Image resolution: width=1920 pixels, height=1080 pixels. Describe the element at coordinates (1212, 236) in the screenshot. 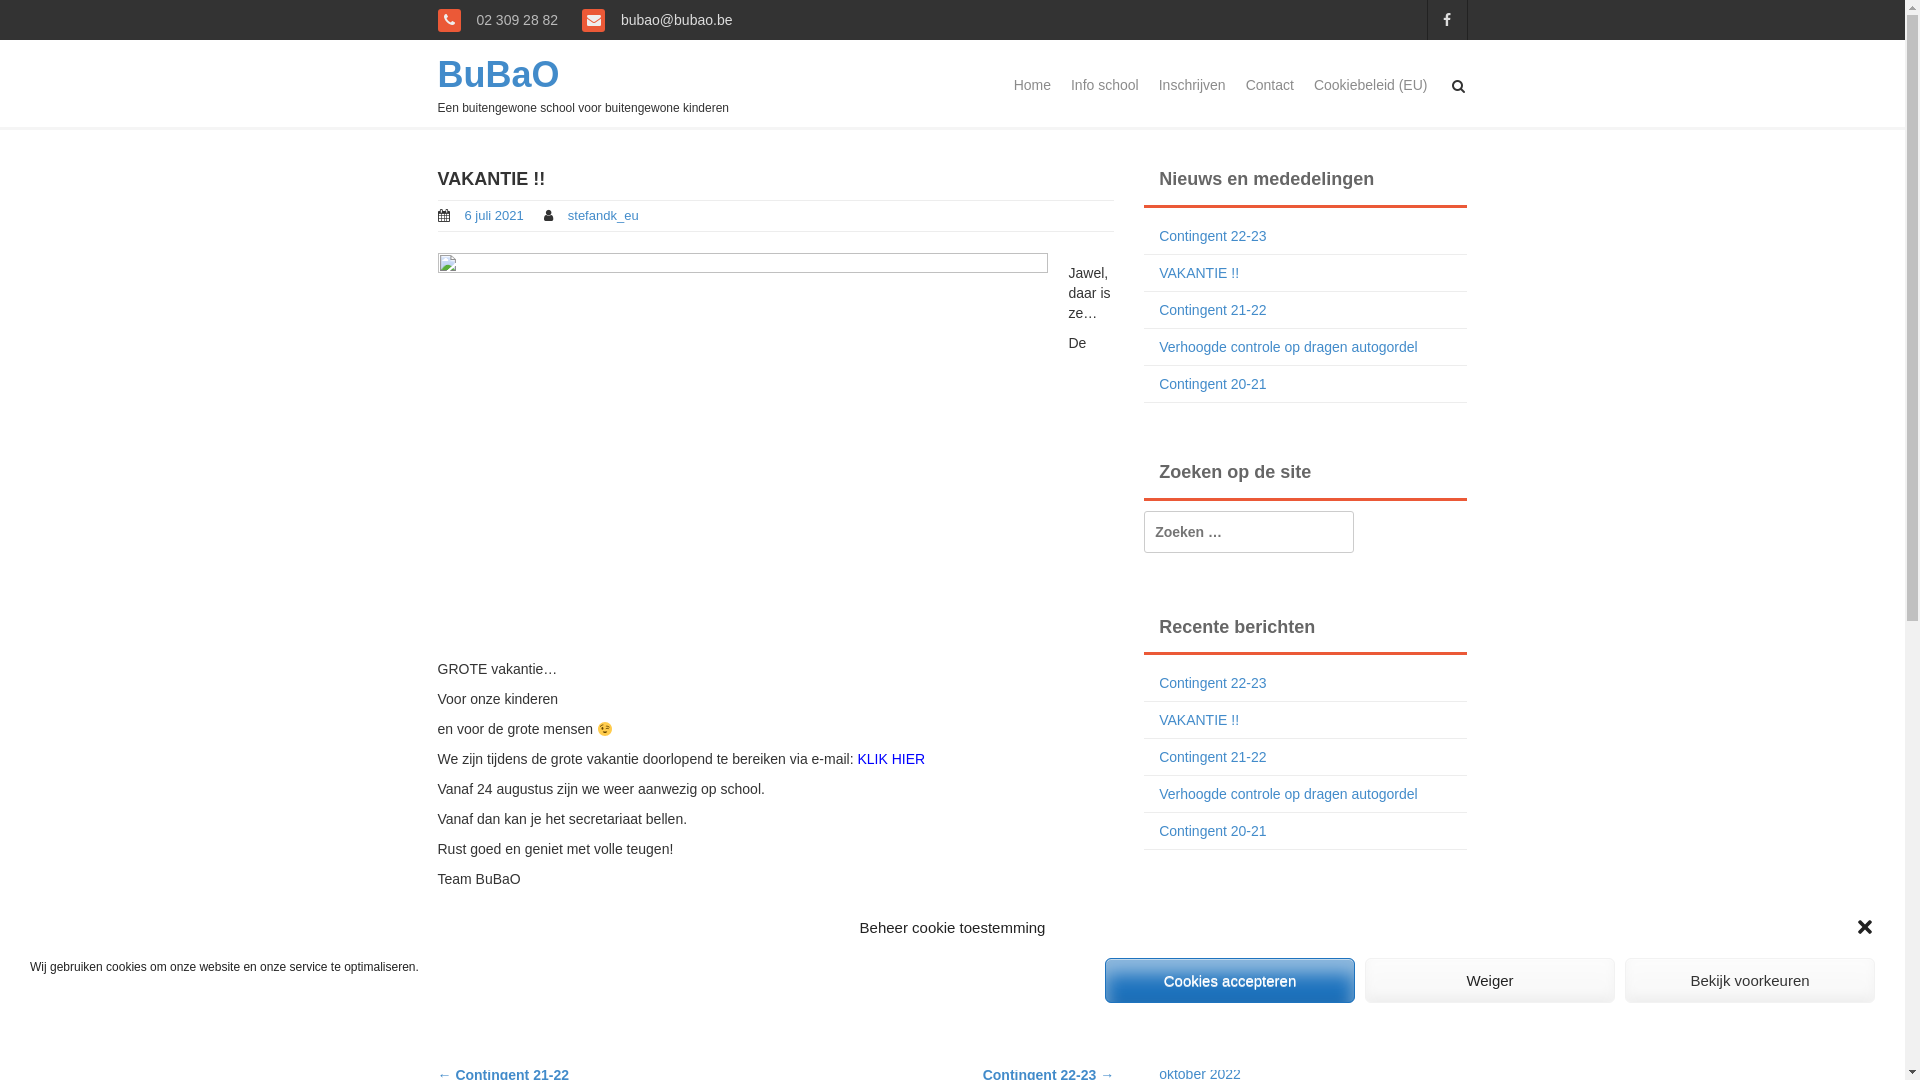

I see `Contingent 22-23` at that location.